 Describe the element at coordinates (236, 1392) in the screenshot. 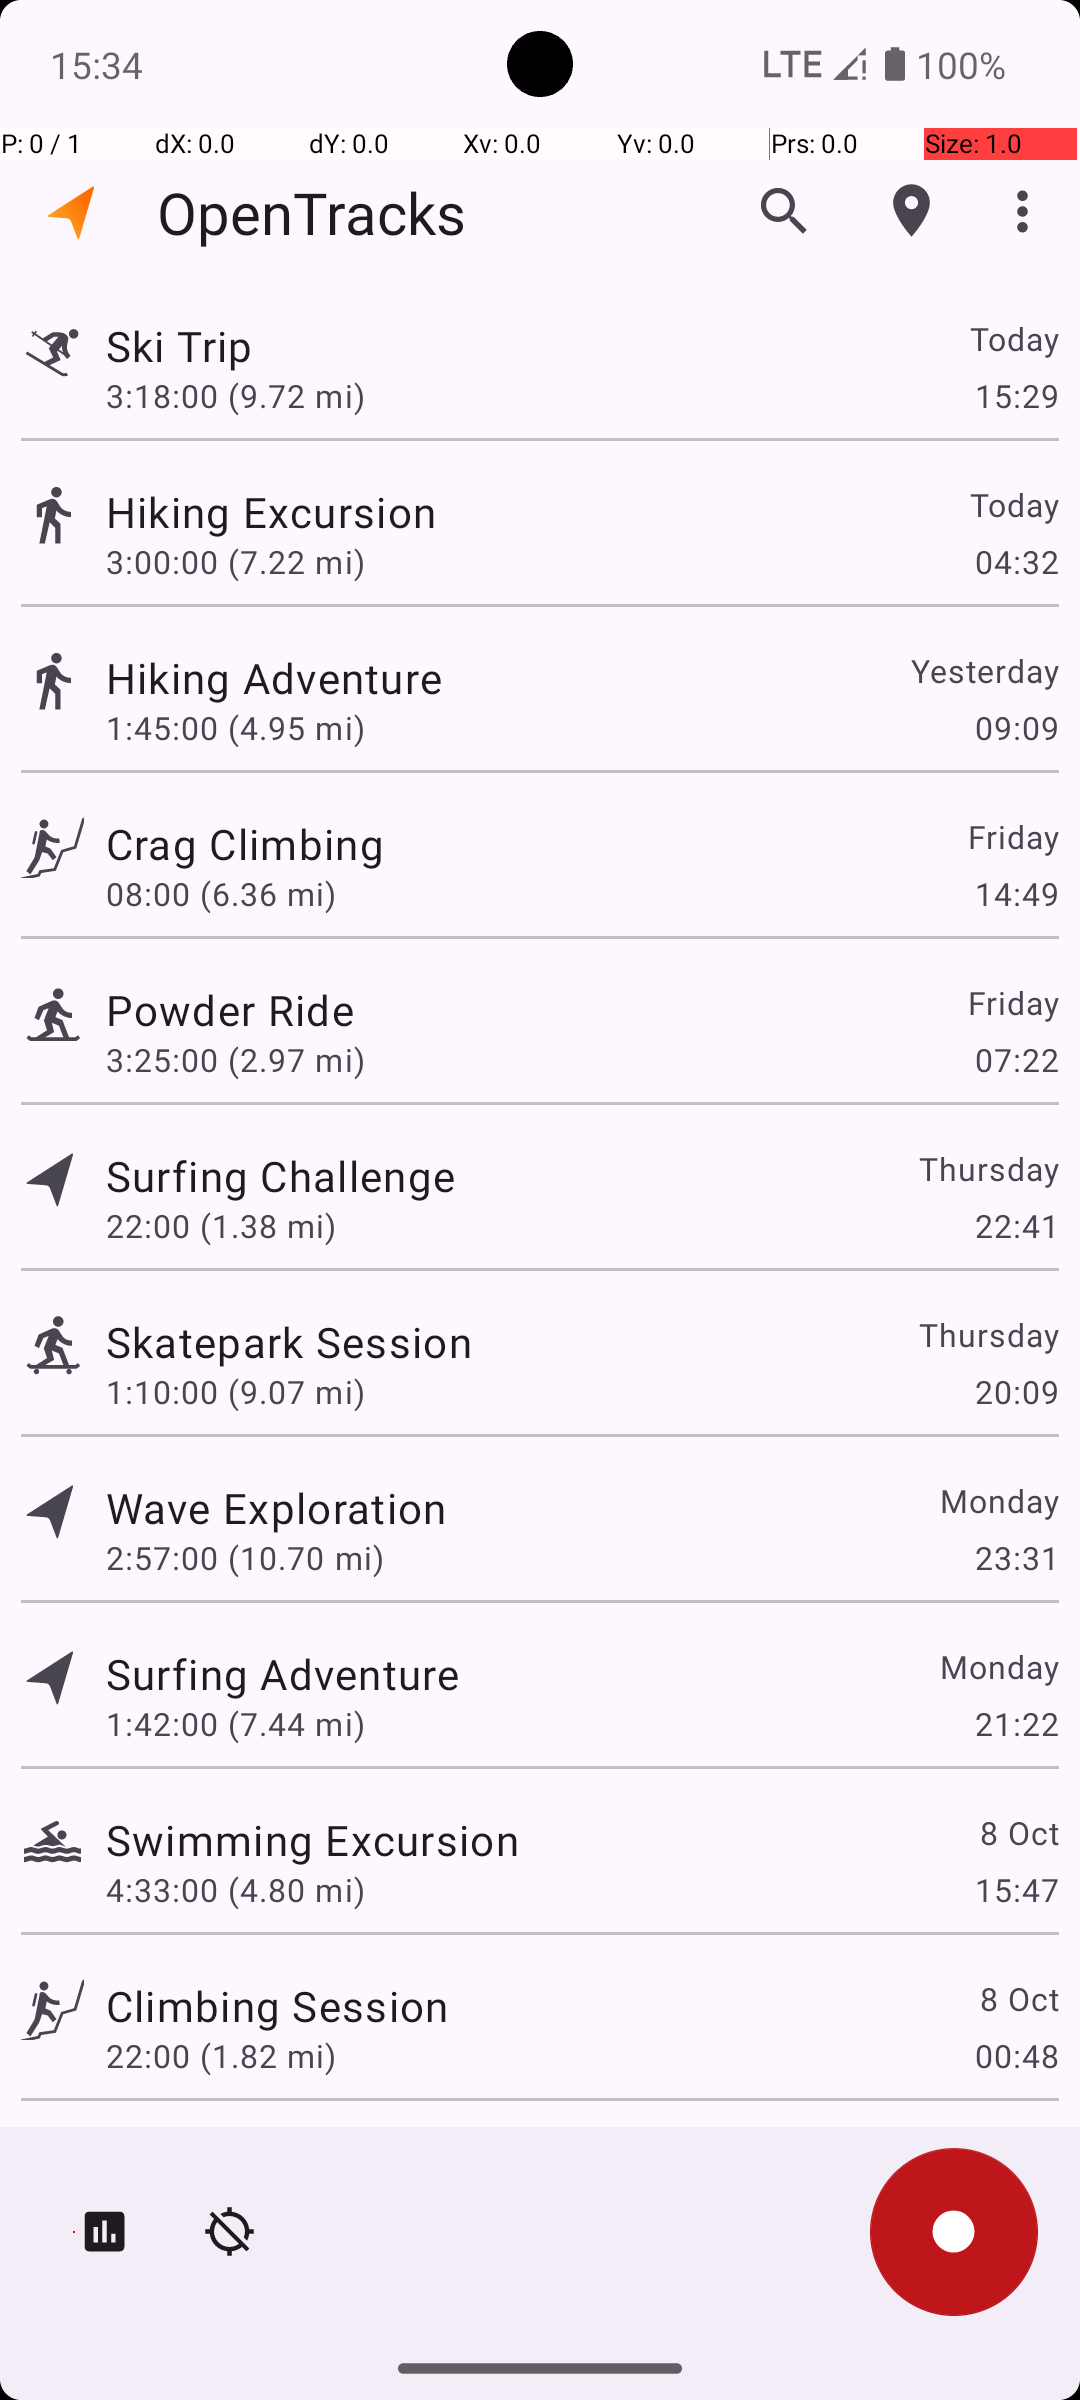

I see `1:10:00 (9.07 mi)` at that location.